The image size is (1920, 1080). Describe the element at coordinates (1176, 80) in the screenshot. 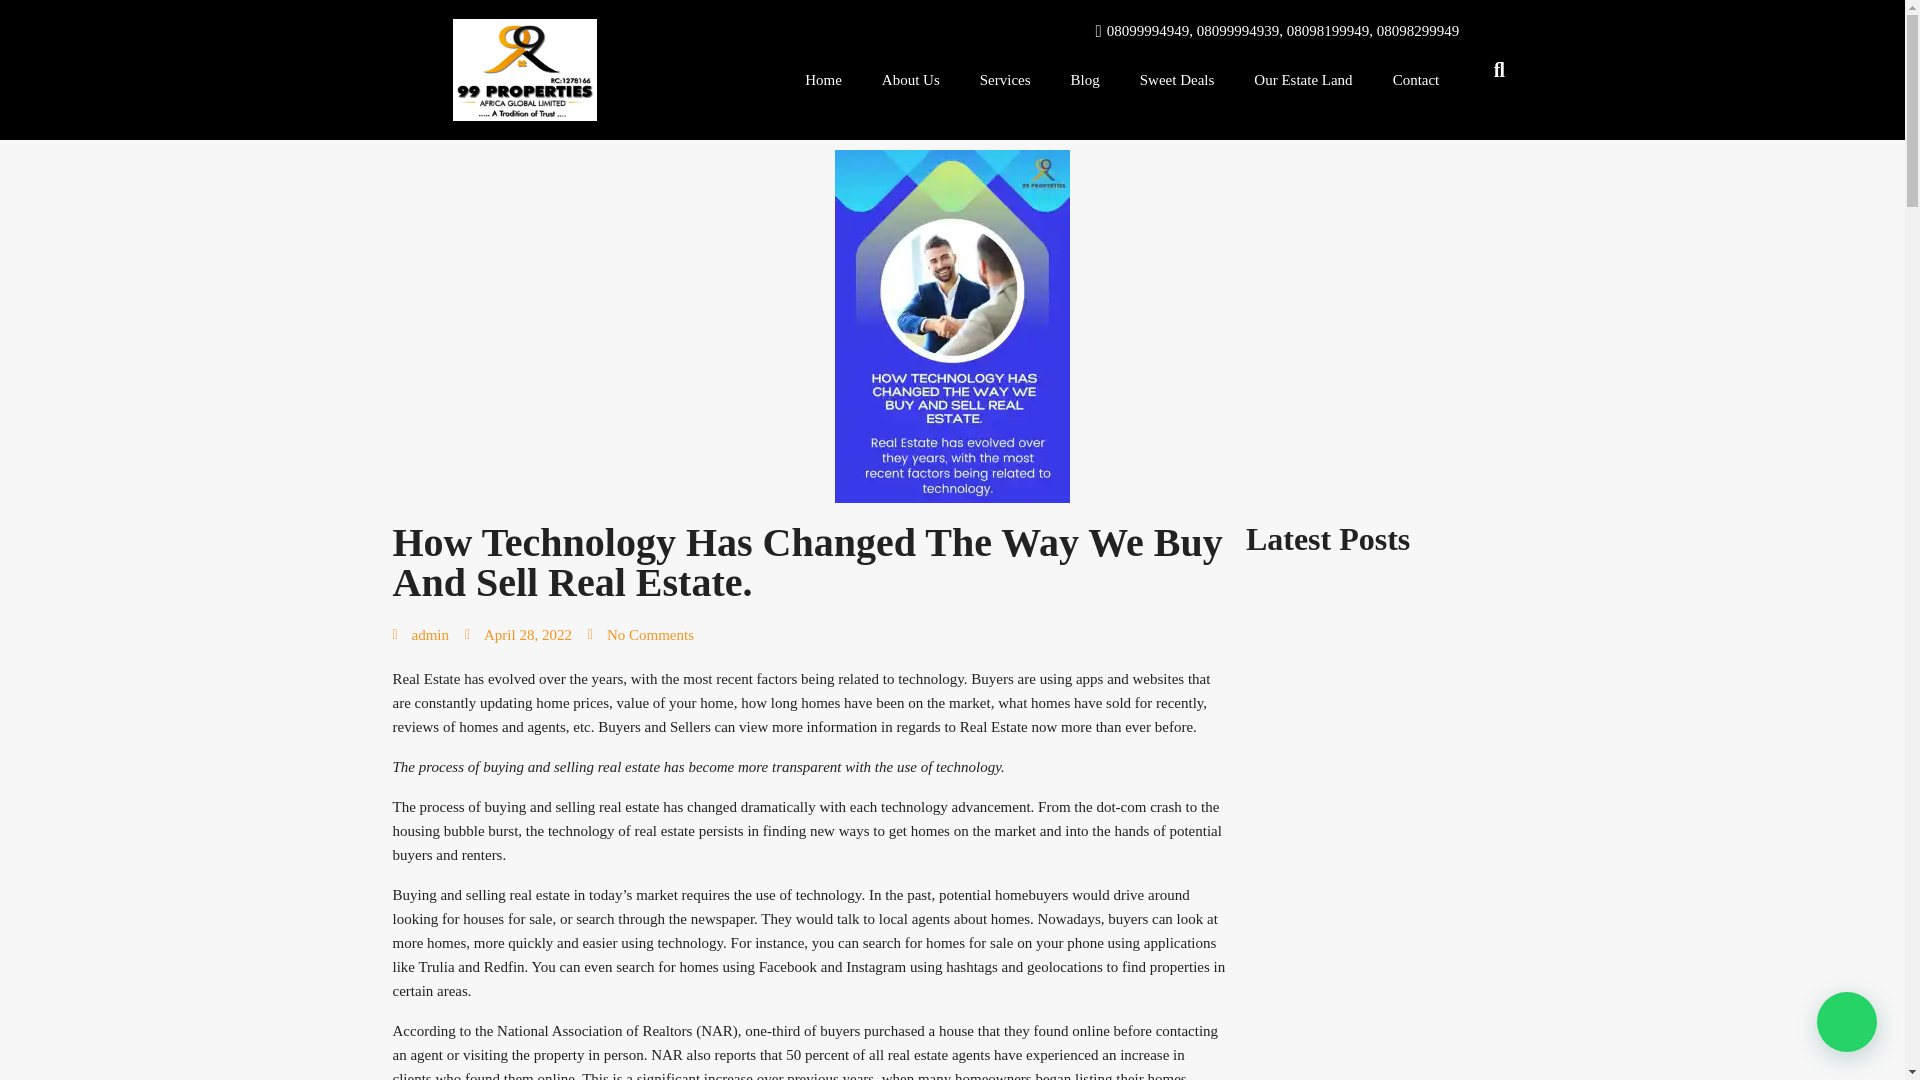

I see `Sweet Deals` at that location.